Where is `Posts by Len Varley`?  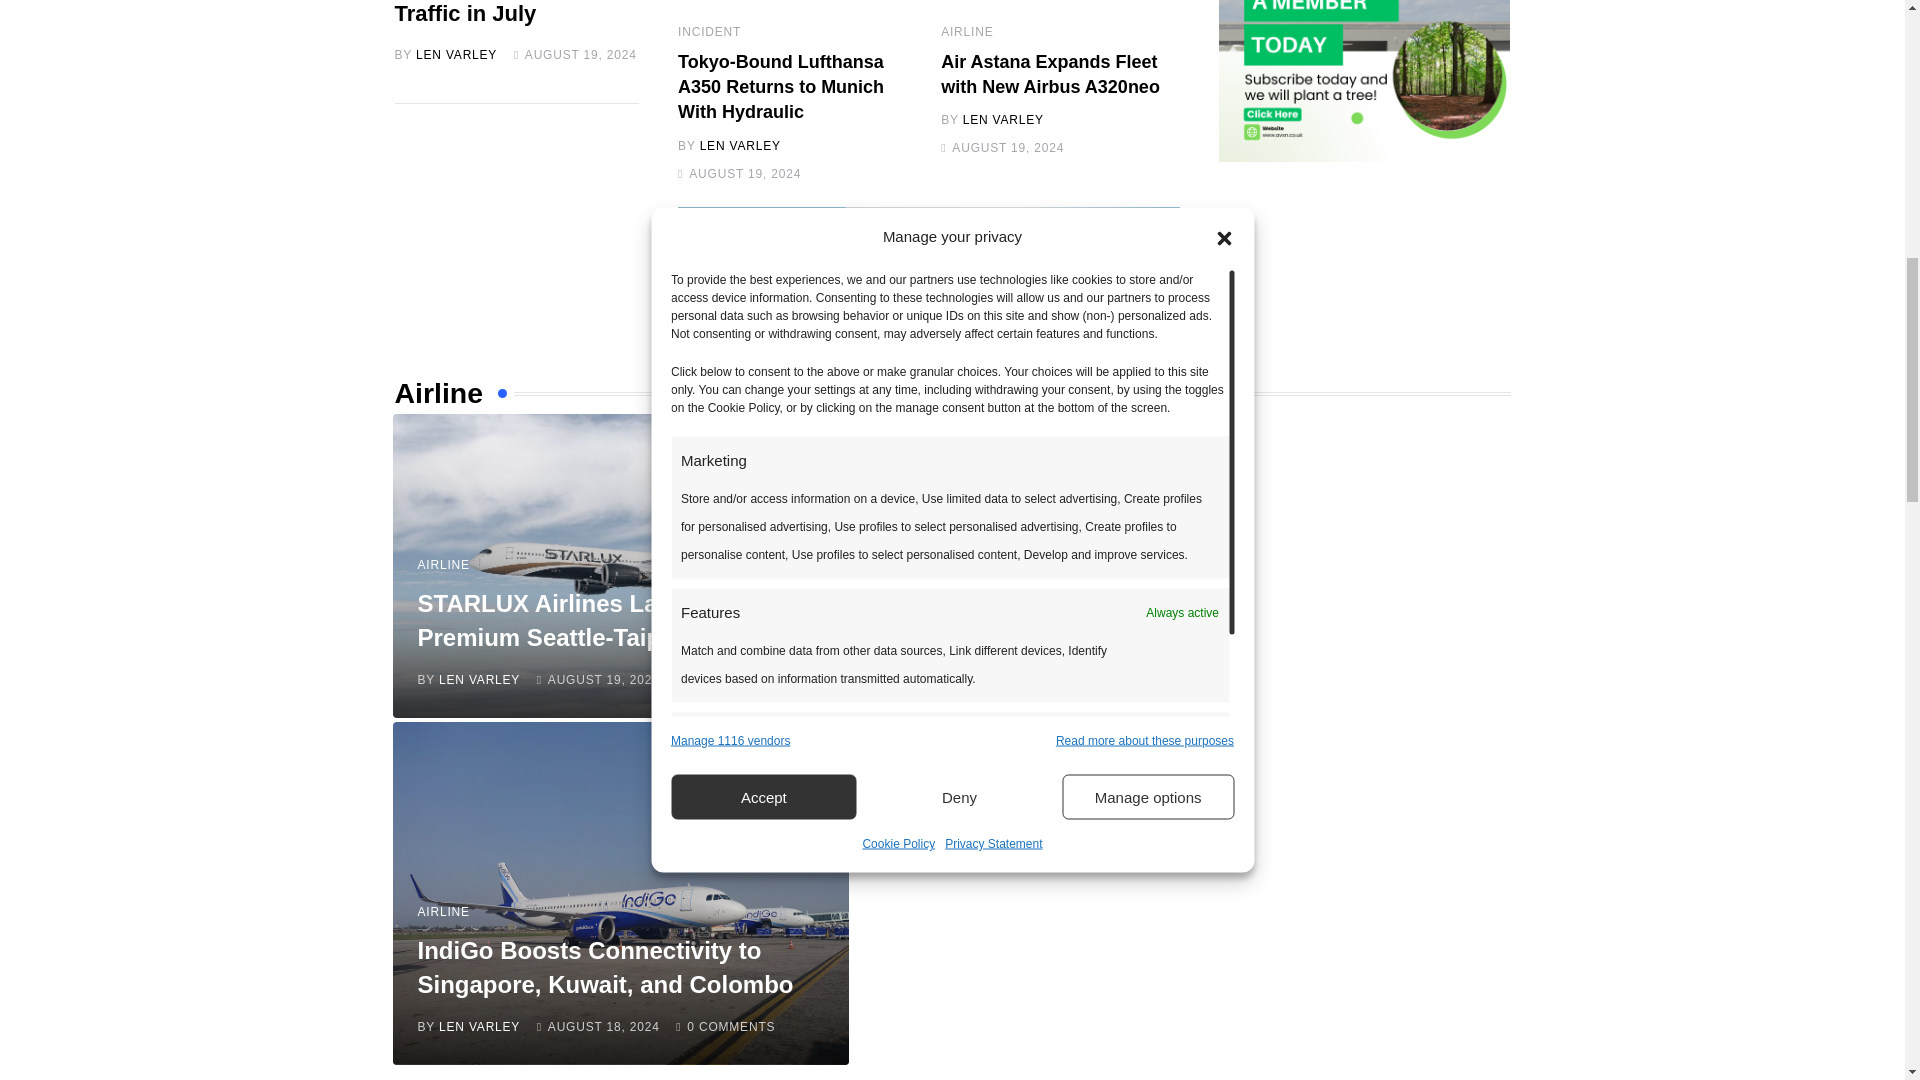
Posts by Len Varley is located at coordinates (480, 1026).